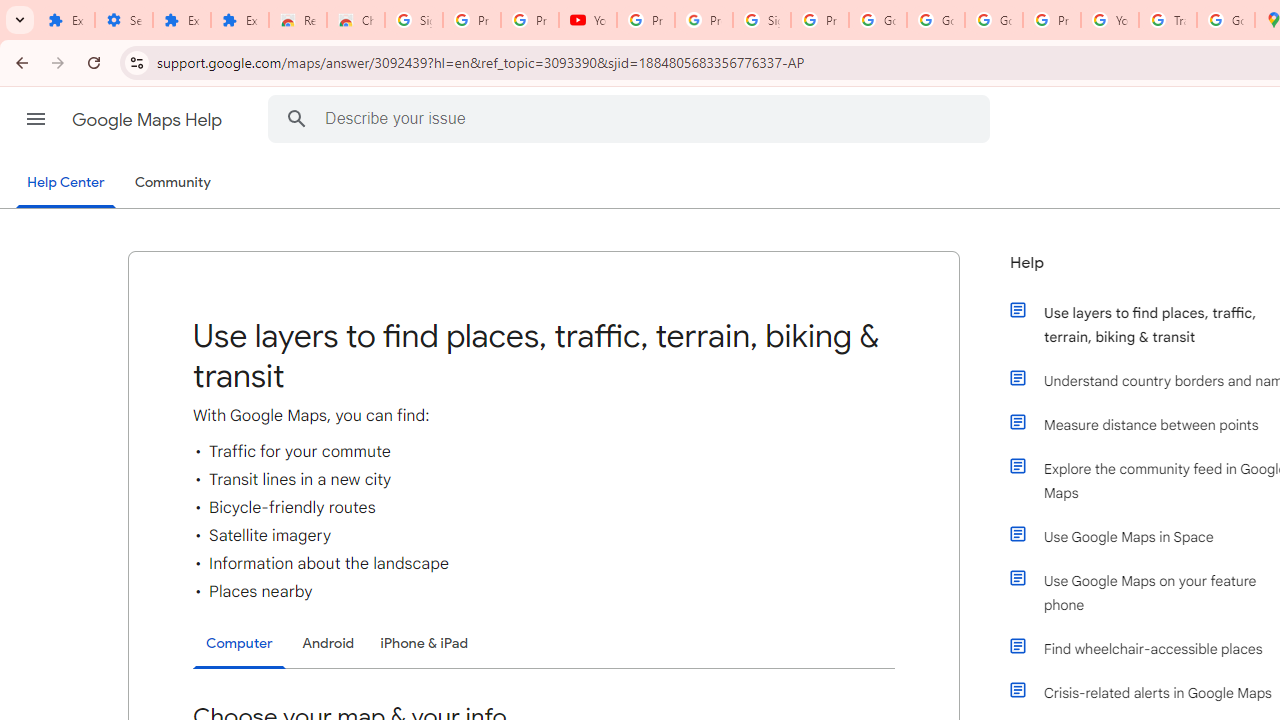 The width and height of the screenshot is (1280, 720). What do you see at coordinates (36, 119) in the screenshot?
I see `Main menu` at bounding box center [36, 119].